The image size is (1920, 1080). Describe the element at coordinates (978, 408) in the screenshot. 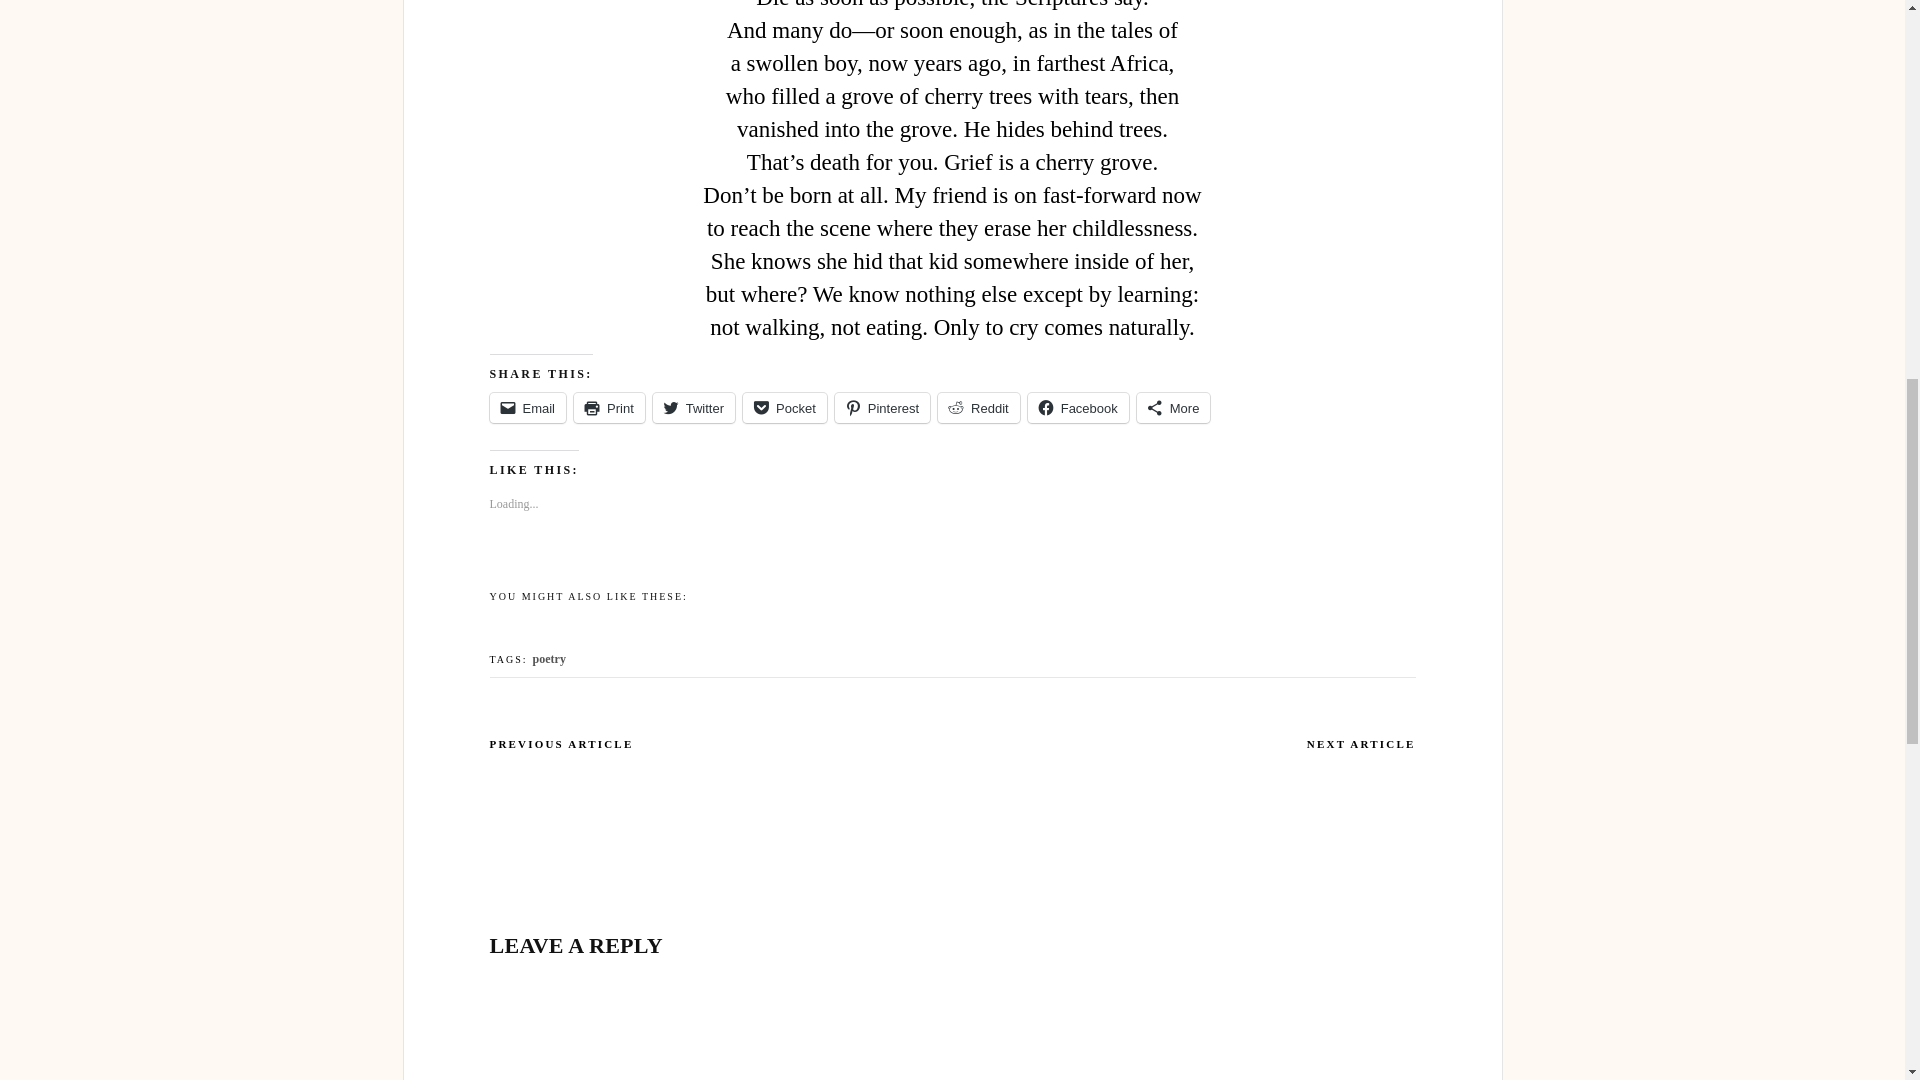

I see `Click to share on Reddit` at that location.